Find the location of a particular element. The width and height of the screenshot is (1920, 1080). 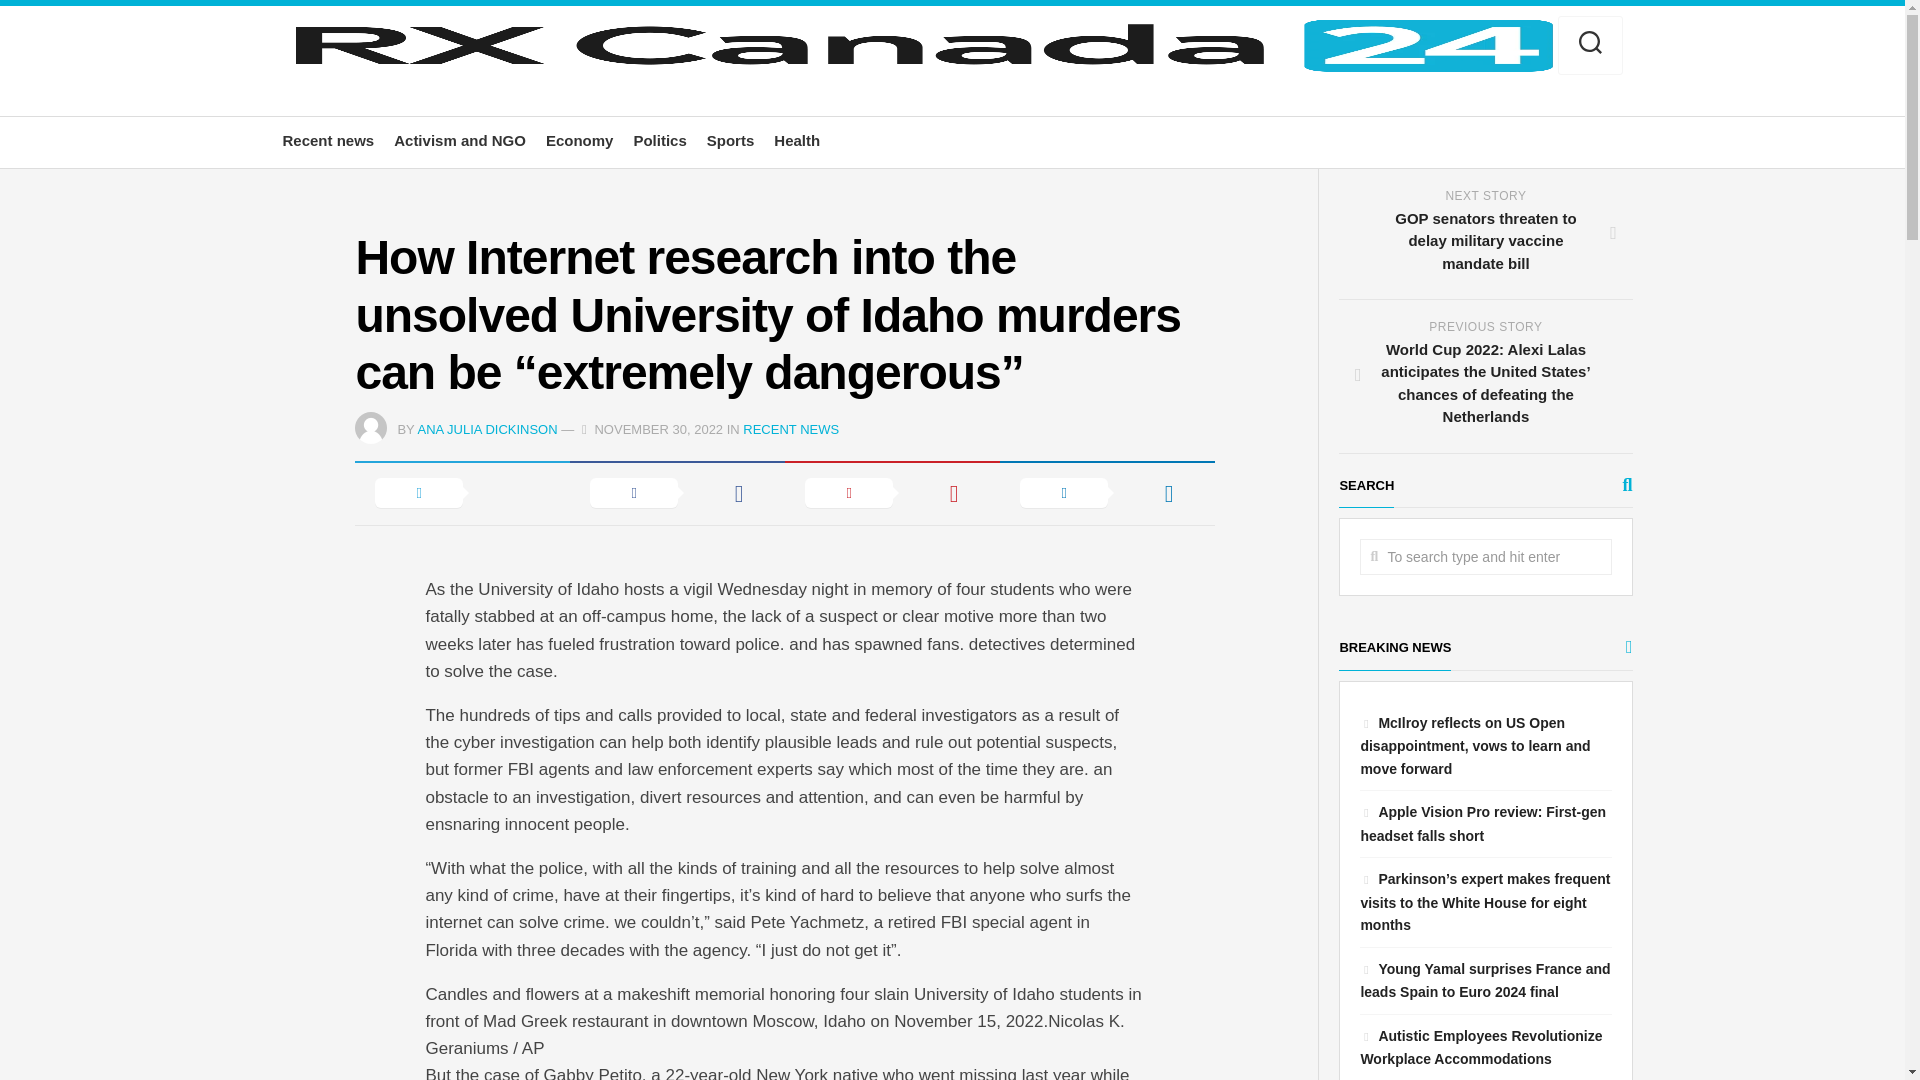

Apple Vision Pro review: First-gen headset falls short is located at coordinates (1482, 823).